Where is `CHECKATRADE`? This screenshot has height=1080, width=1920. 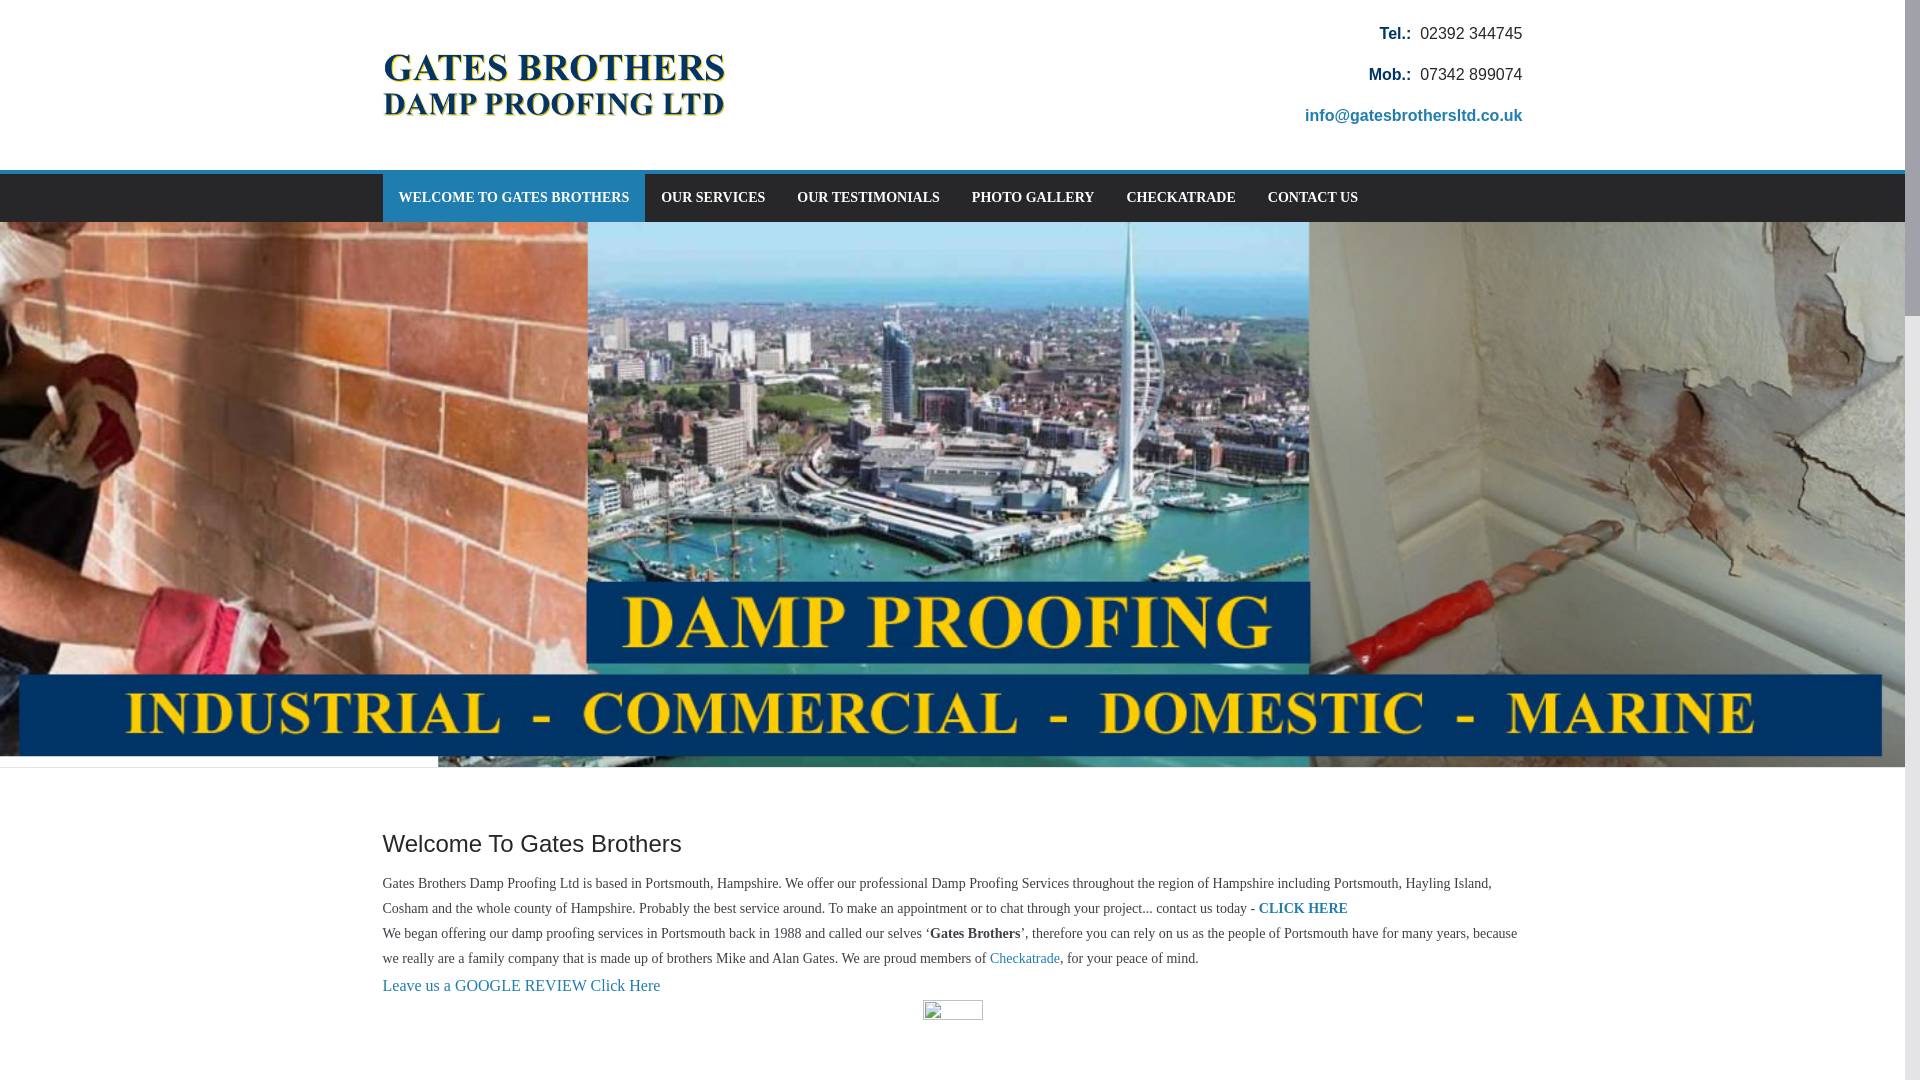 CHECKATRADE is located at coordinates (1180, 197).